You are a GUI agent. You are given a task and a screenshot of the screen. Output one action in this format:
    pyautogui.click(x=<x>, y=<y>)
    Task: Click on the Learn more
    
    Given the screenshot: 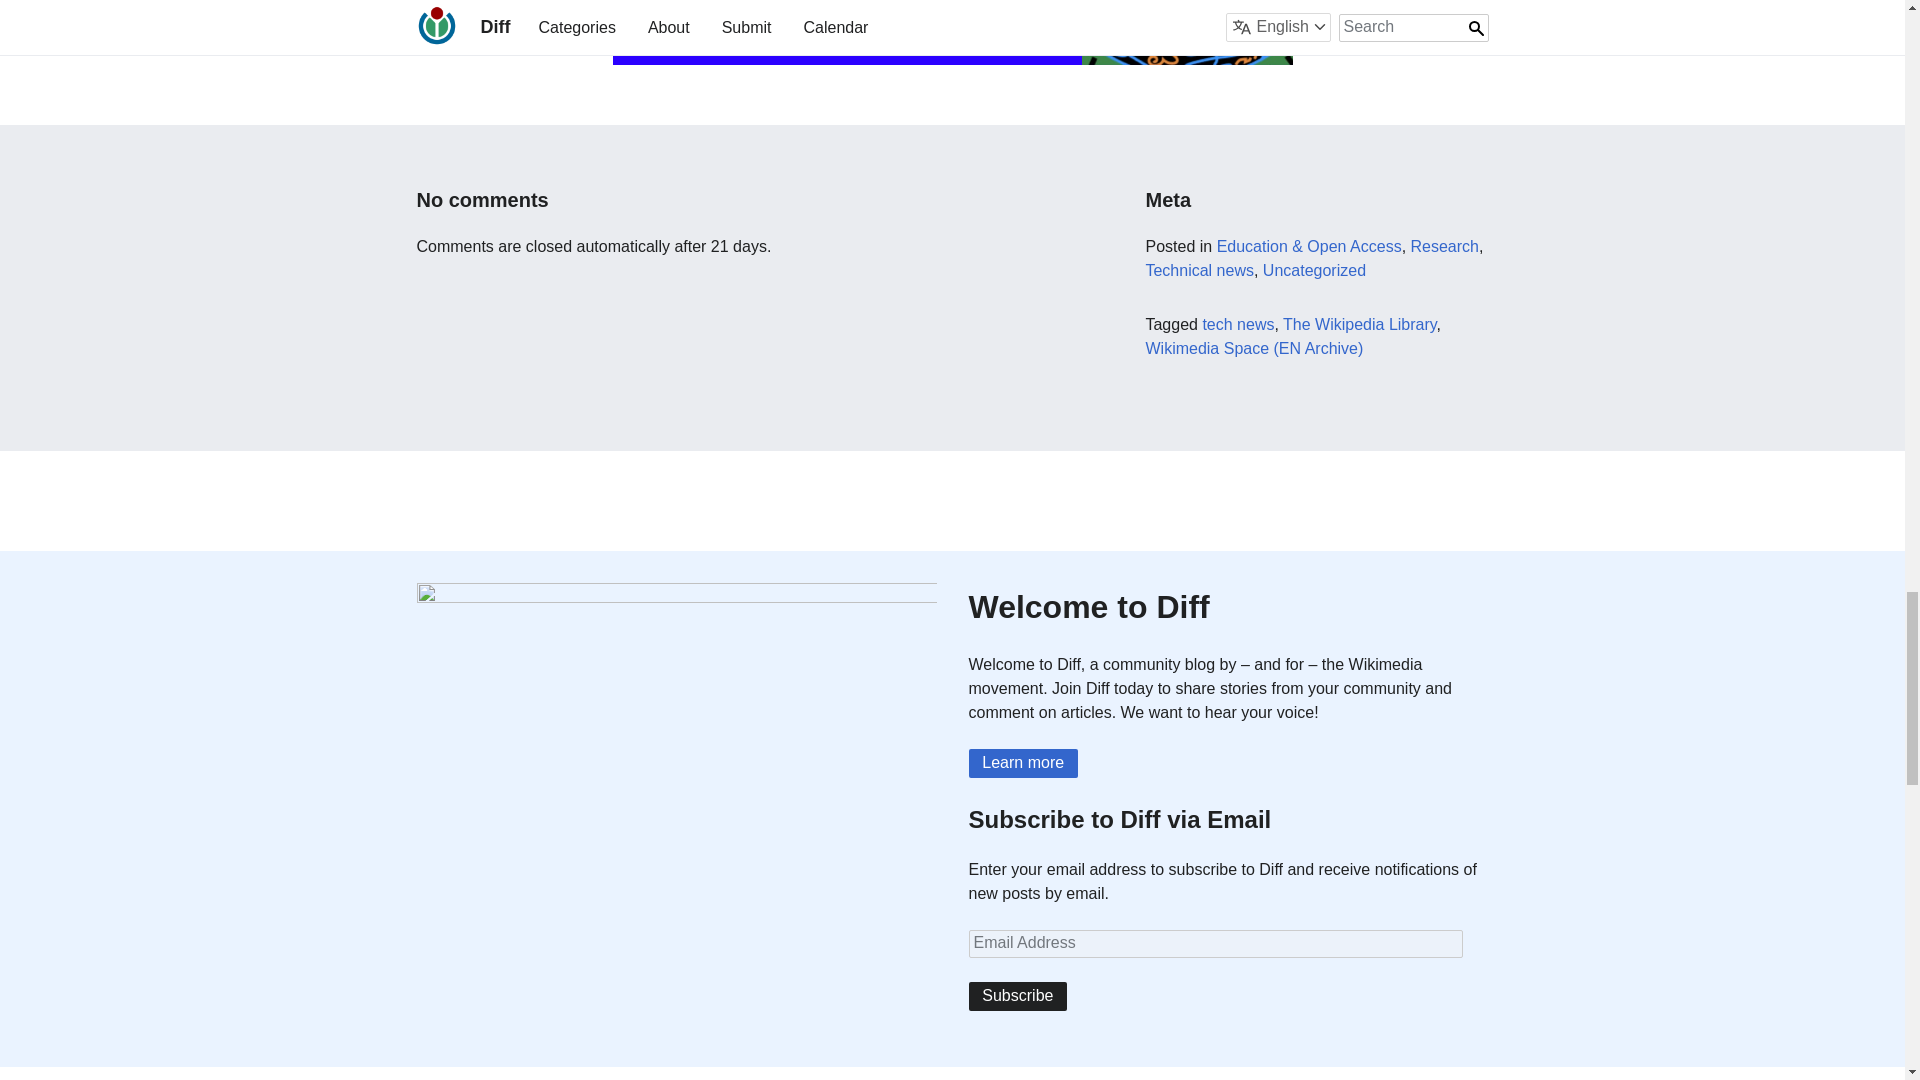 What is the action you would take?
    pyautogui.click(x=1022, y=763)
    